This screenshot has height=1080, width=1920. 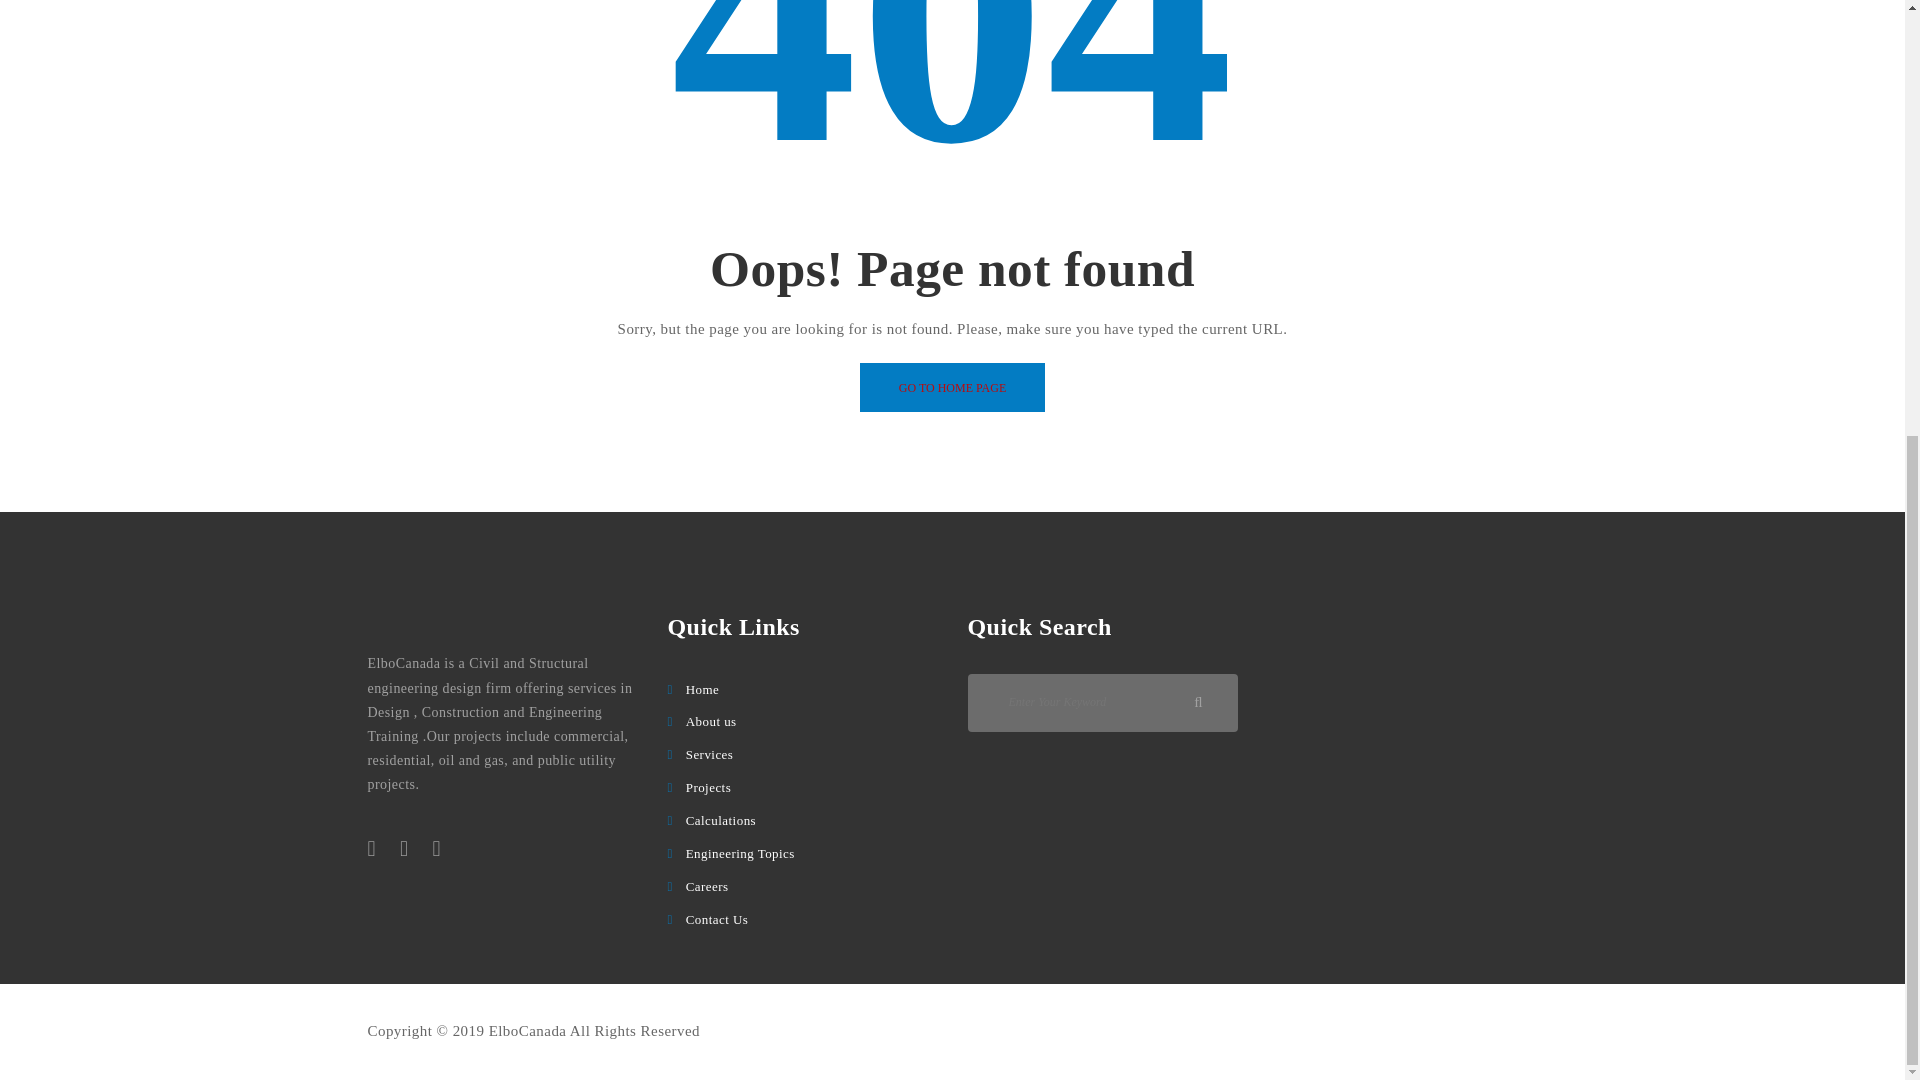 I want to click on Projects, so click(x=708, y=786).